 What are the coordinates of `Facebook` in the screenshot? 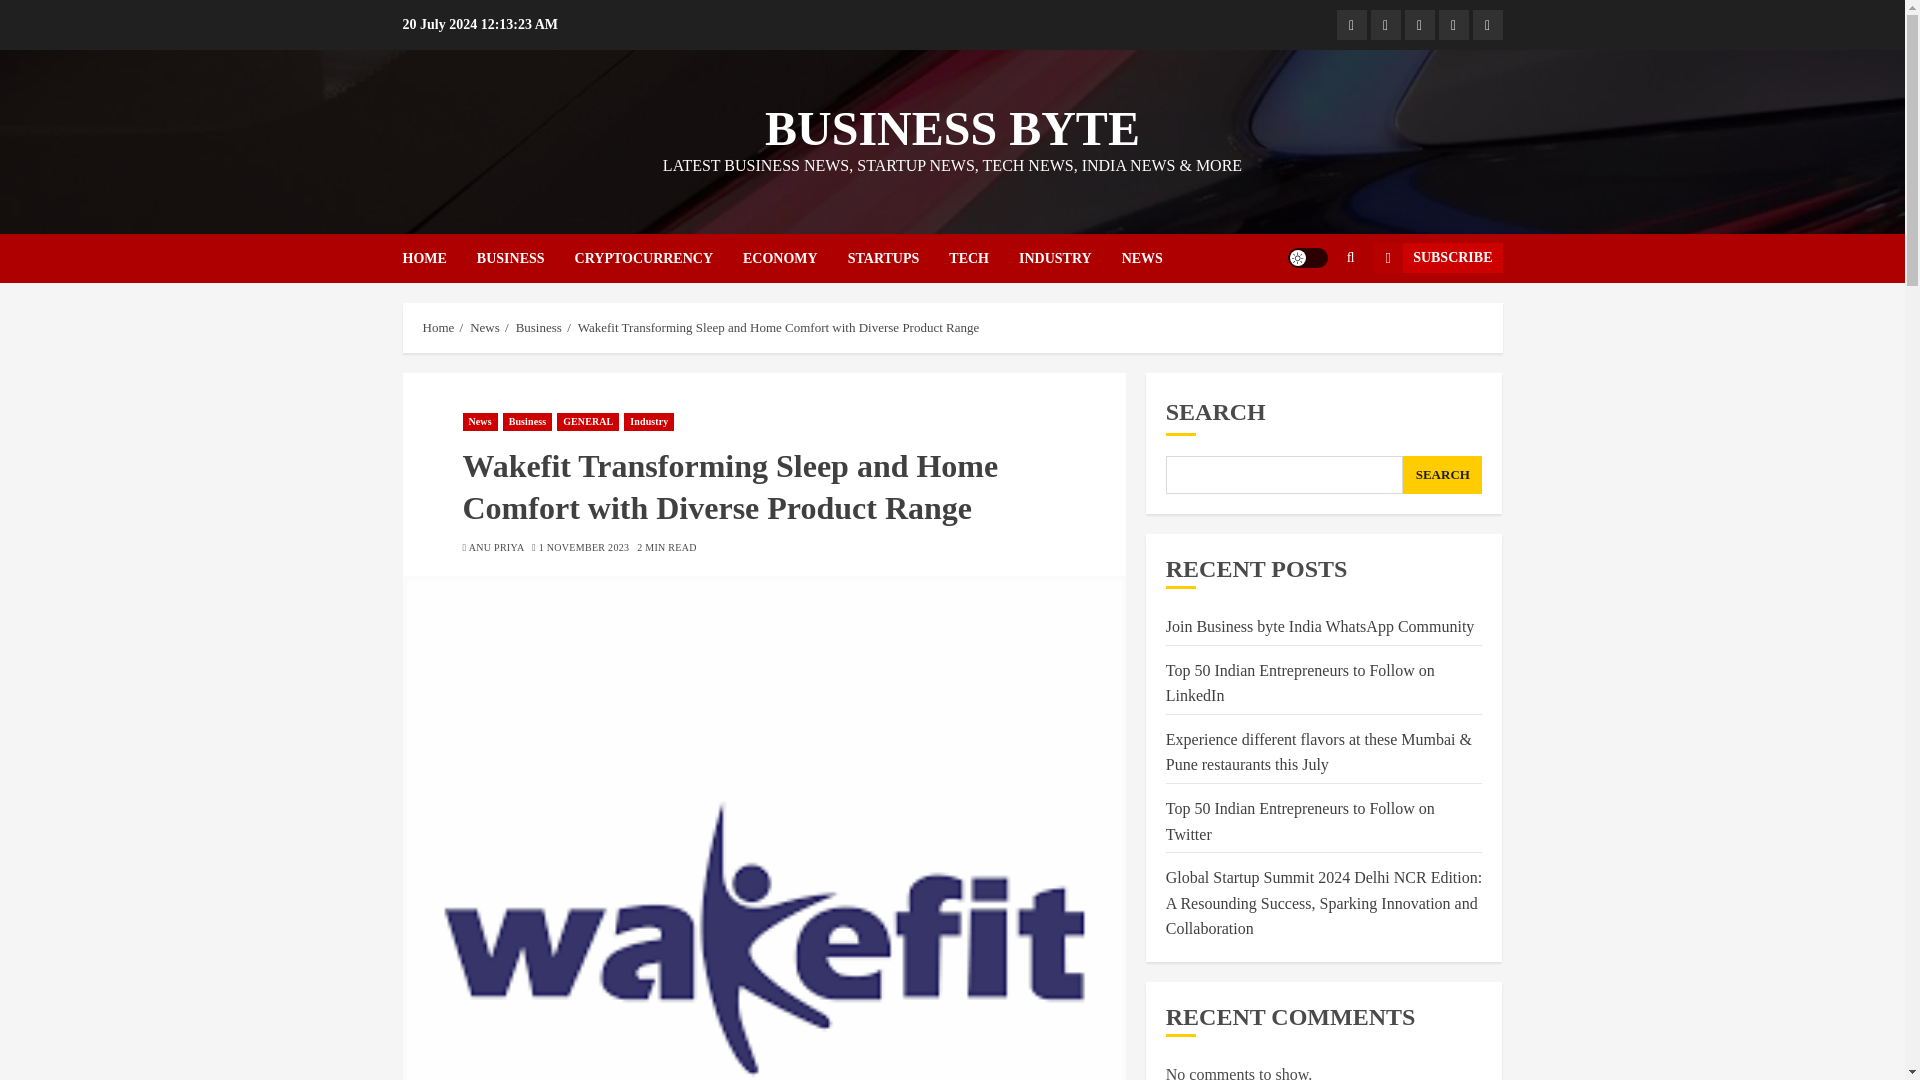 It's located at (1350, 24).